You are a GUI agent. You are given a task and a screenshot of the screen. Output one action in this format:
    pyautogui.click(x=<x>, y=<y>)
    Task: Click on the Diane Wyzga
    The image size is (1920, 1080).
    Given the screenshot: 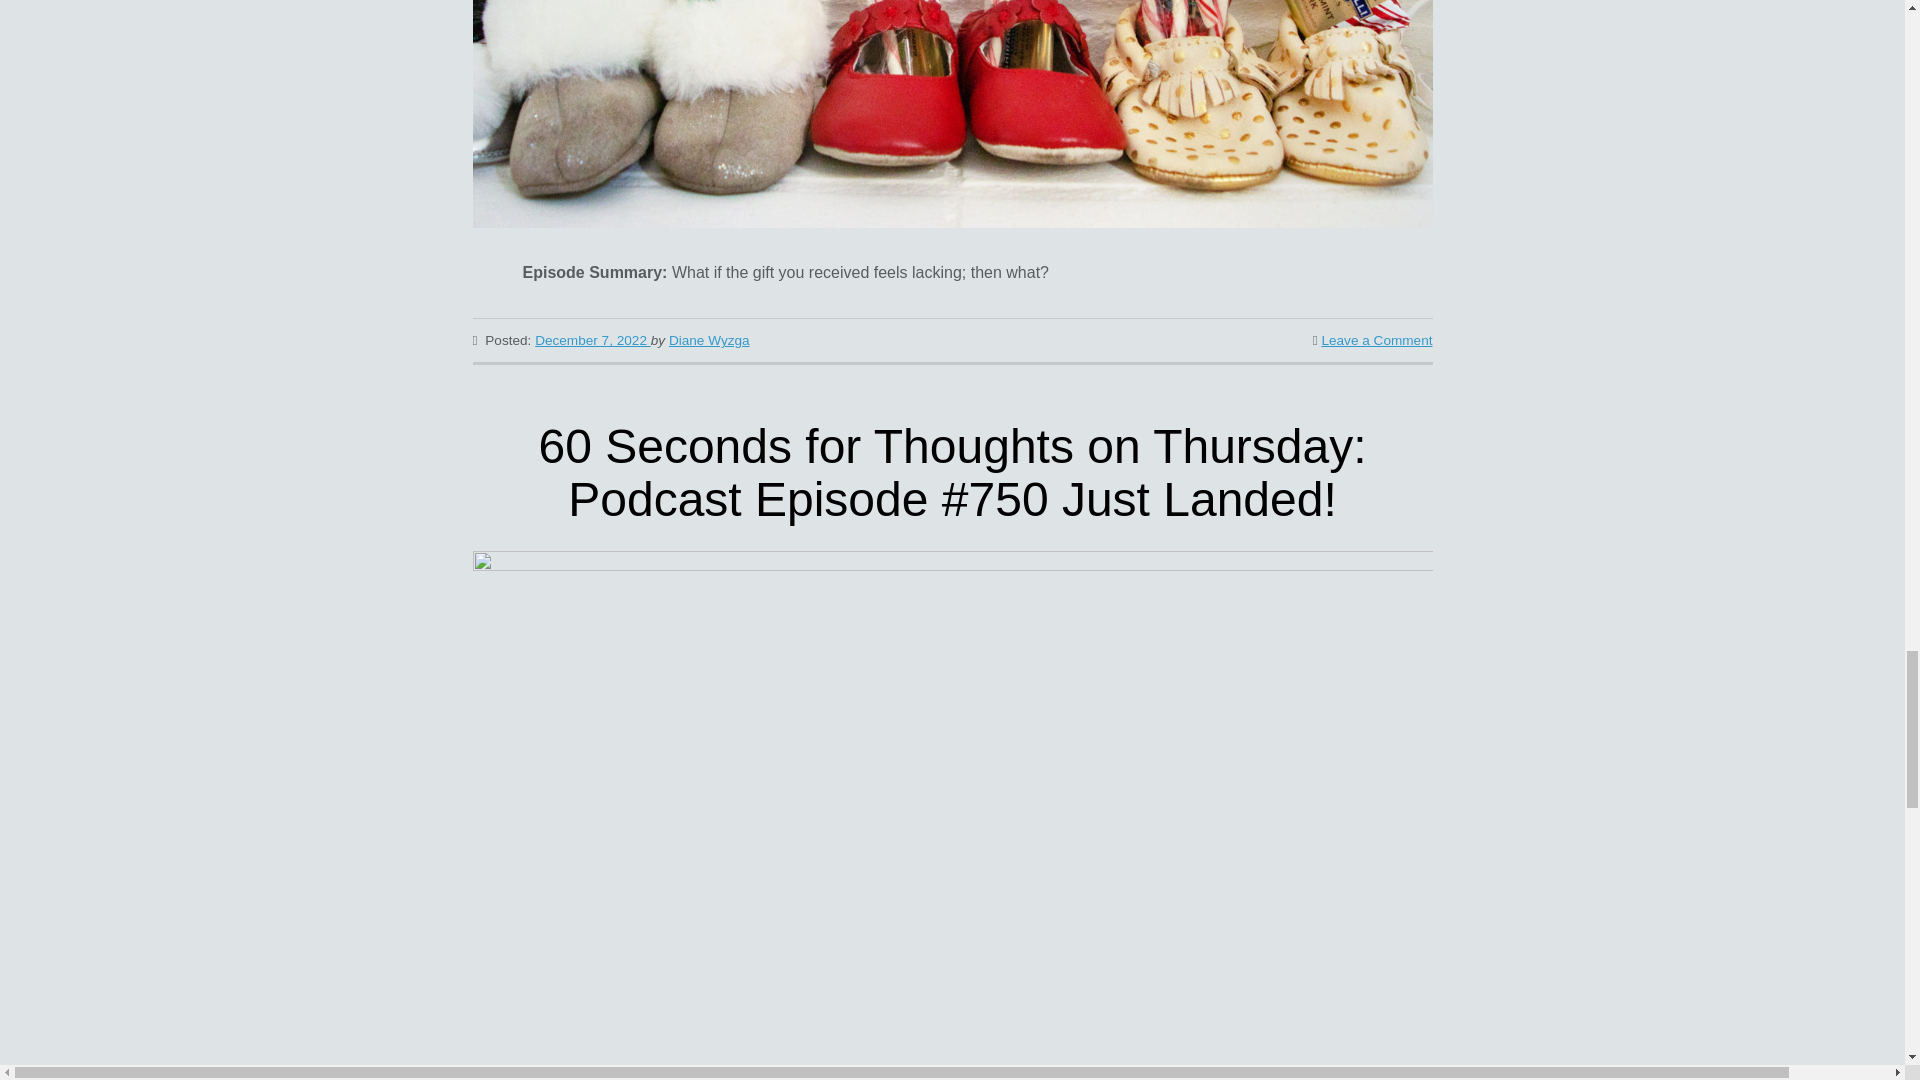 What is the action you would take?
    pyautogui.click(x=709, y=340)
    